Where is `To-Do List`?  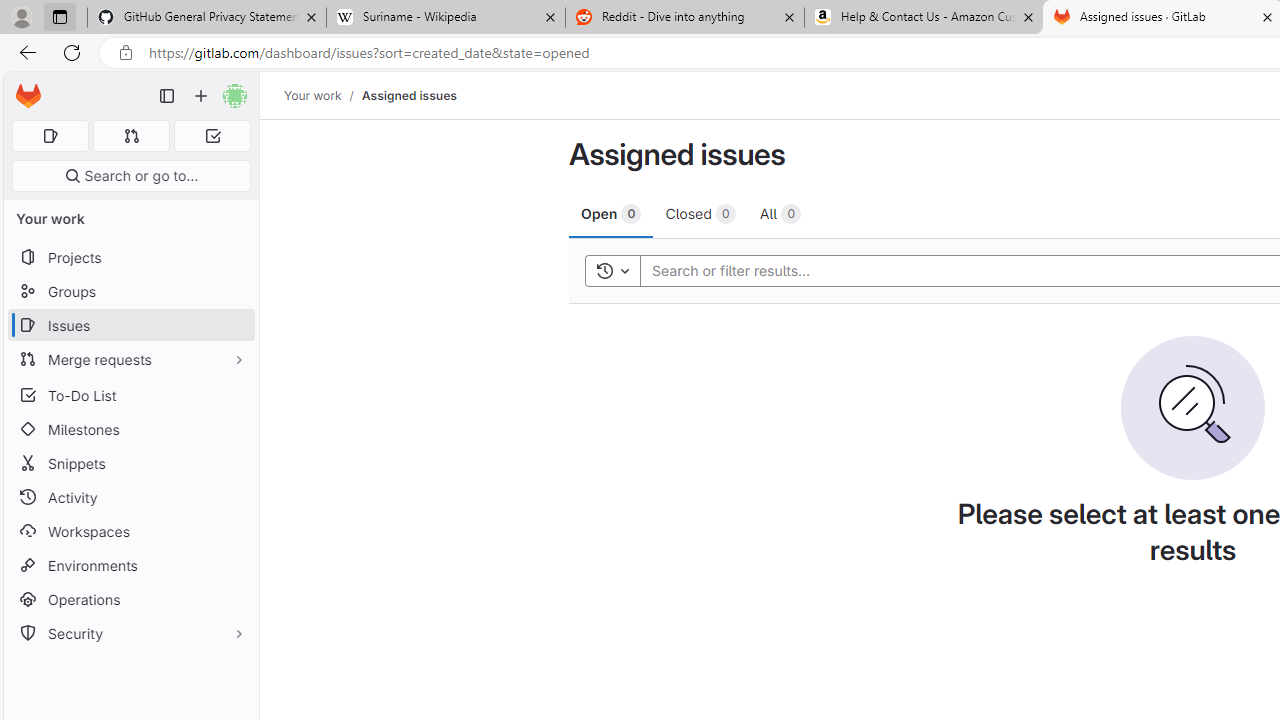
To-Do List is located at coordinates (130, 394).